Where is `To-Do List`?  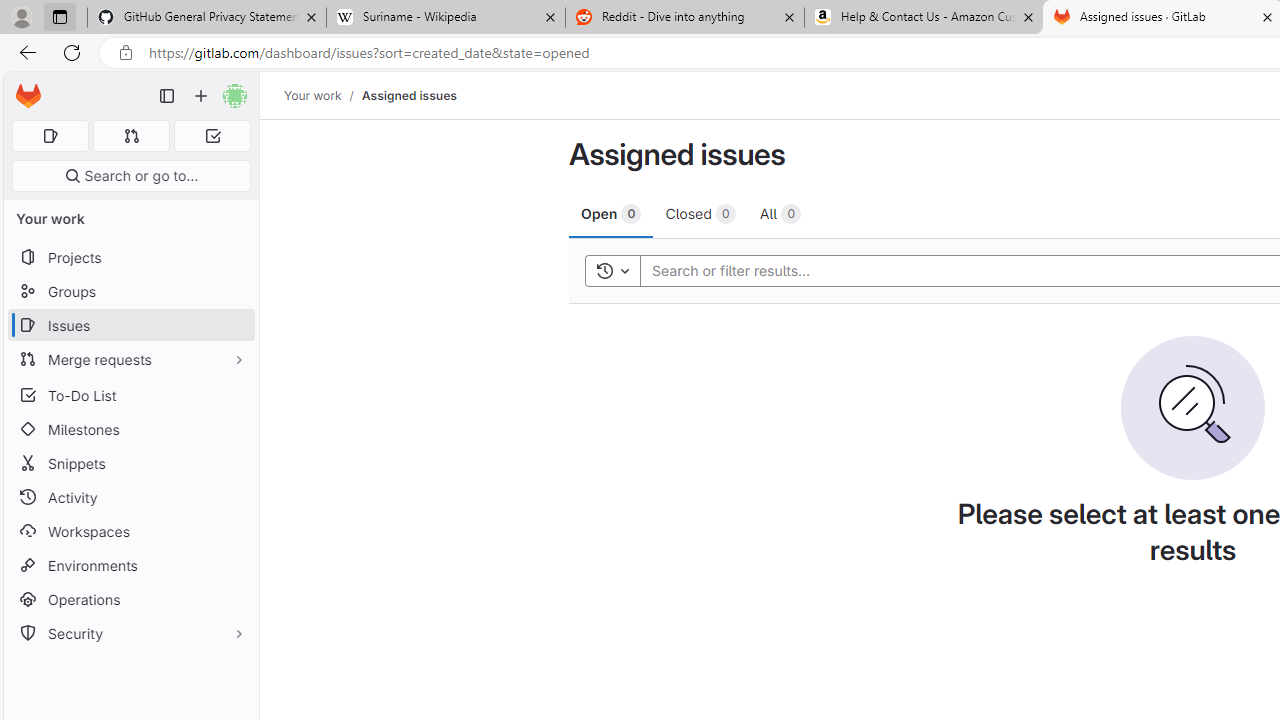
To-Do List is located at coordinates (130, 394).